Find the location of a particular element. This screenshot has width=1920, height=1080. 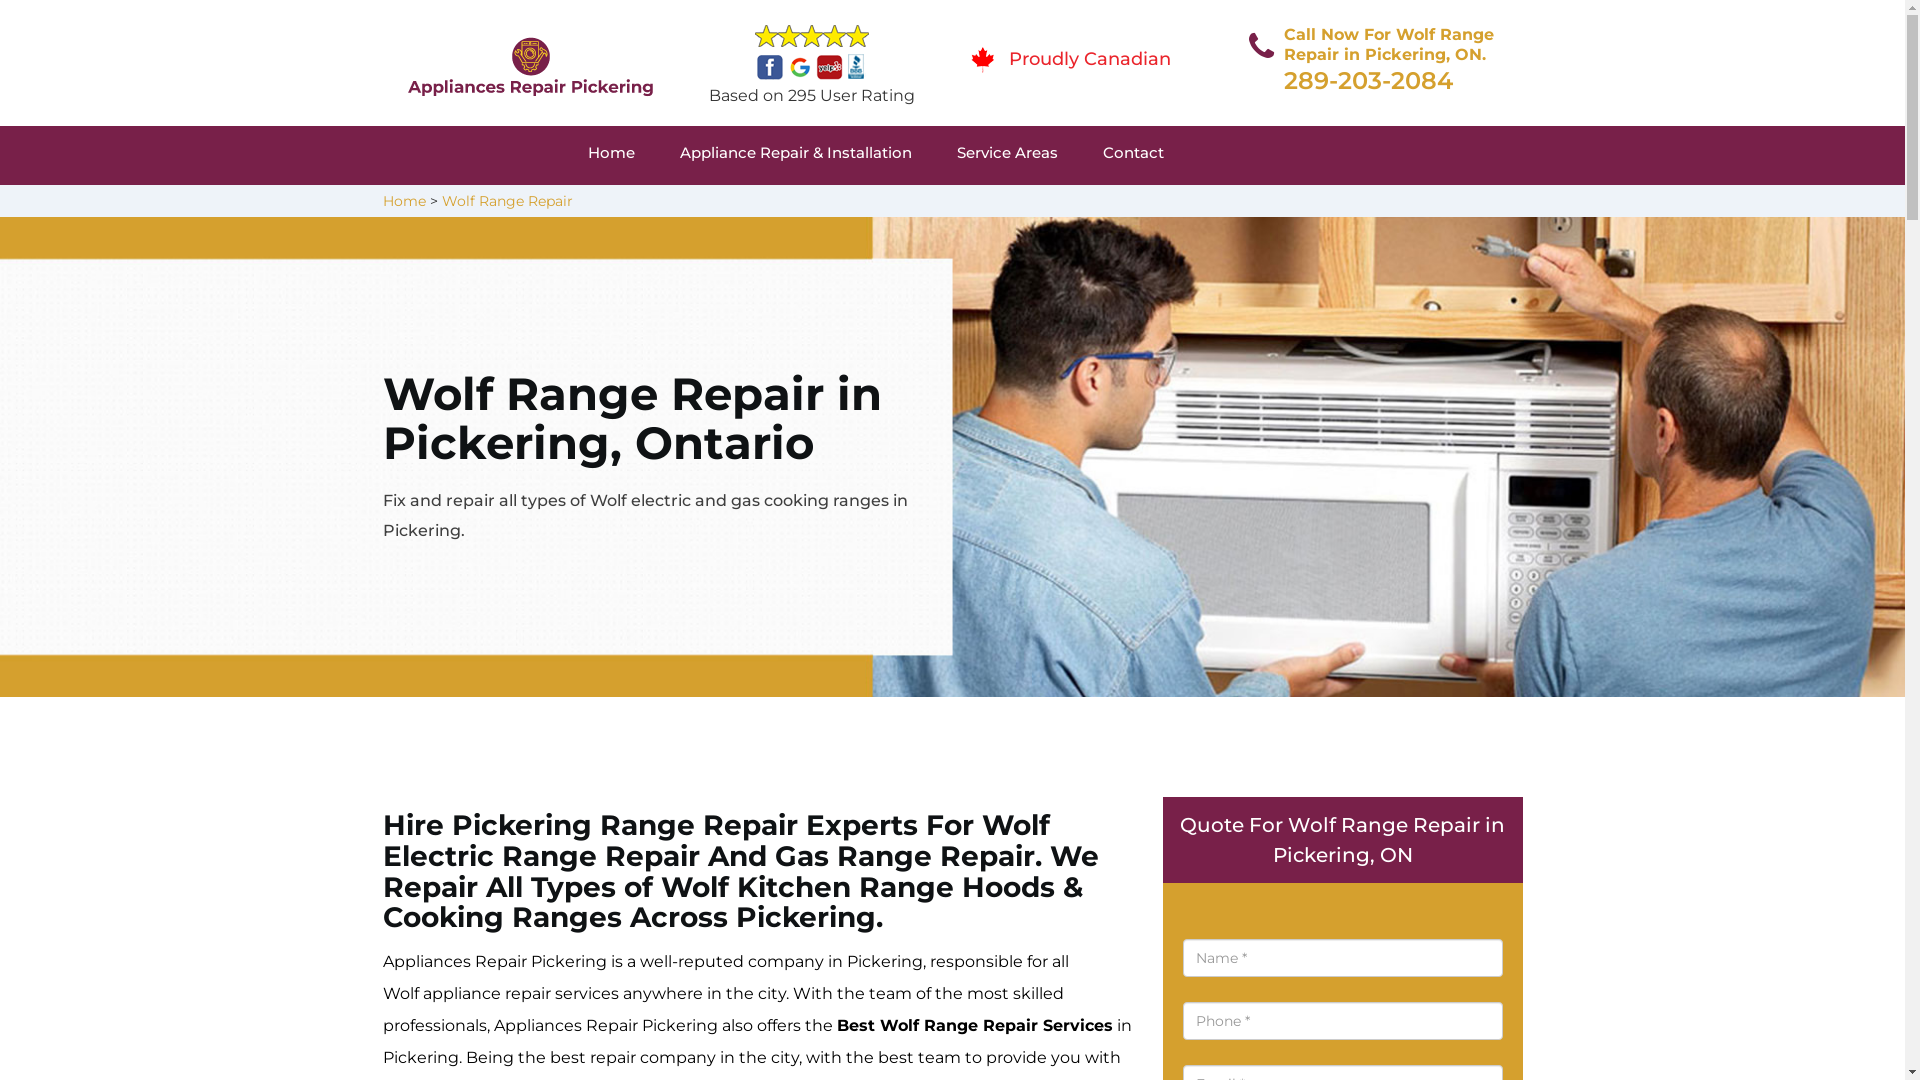

Wolf Range Repair is located at coordinates (508, 201).